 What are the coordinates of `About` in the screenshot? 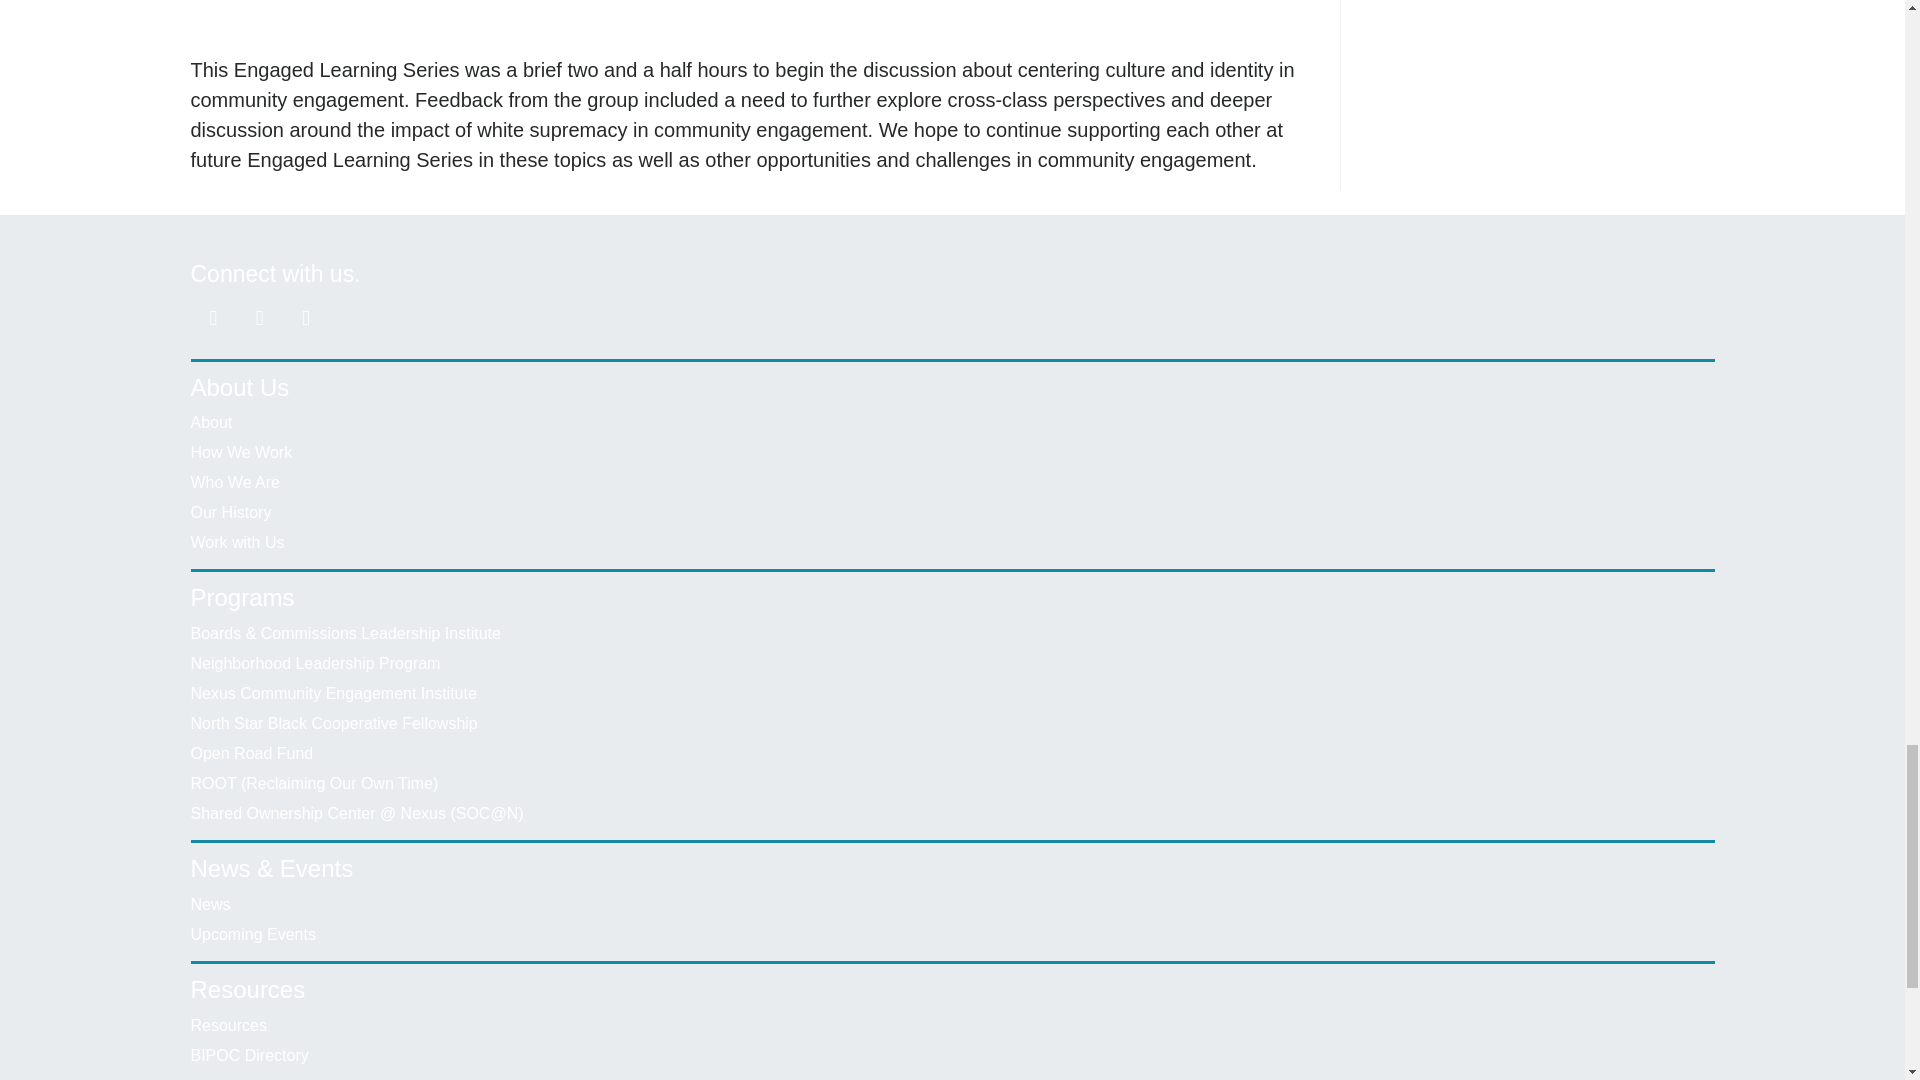 It's located at (211, 422).